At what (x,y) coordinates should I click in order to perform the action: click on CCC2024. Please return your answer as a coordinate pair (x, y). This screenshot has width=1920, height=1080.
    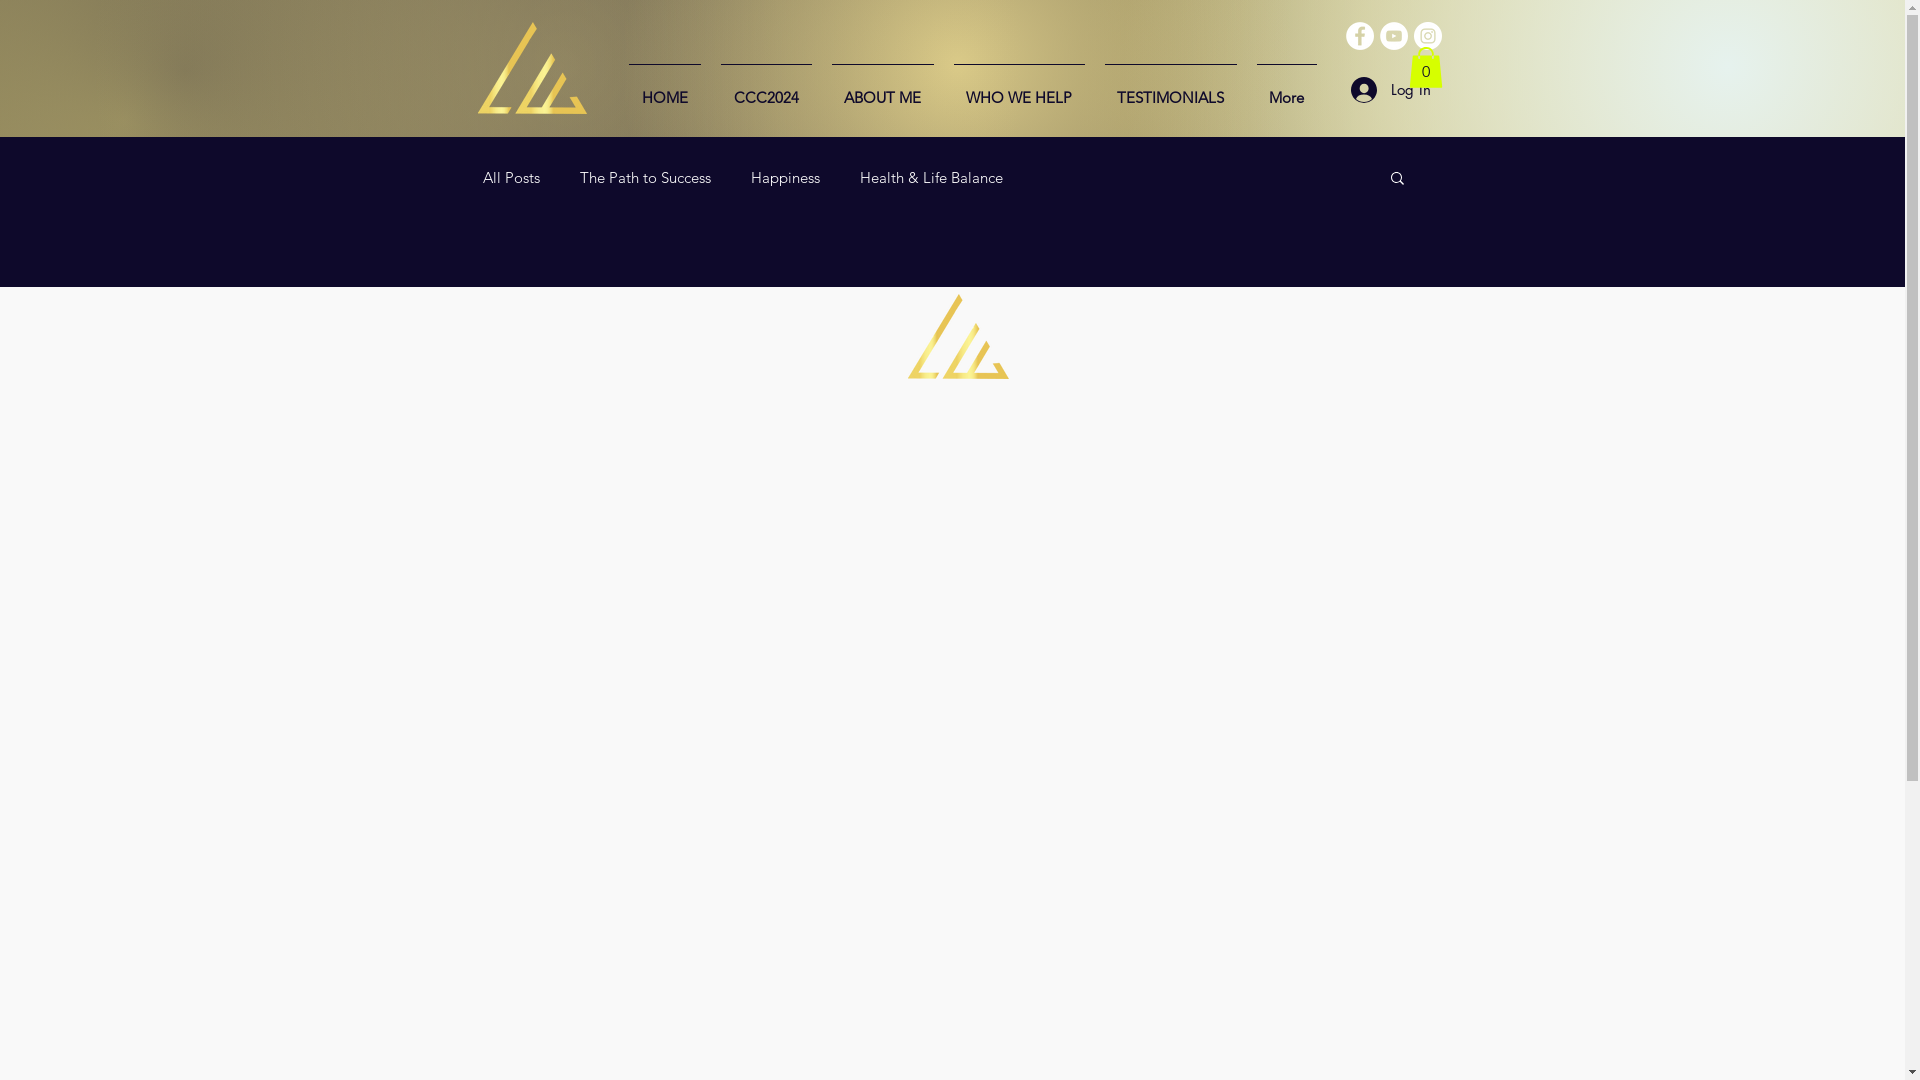
    Looking at the image, I should click on (766, 89).